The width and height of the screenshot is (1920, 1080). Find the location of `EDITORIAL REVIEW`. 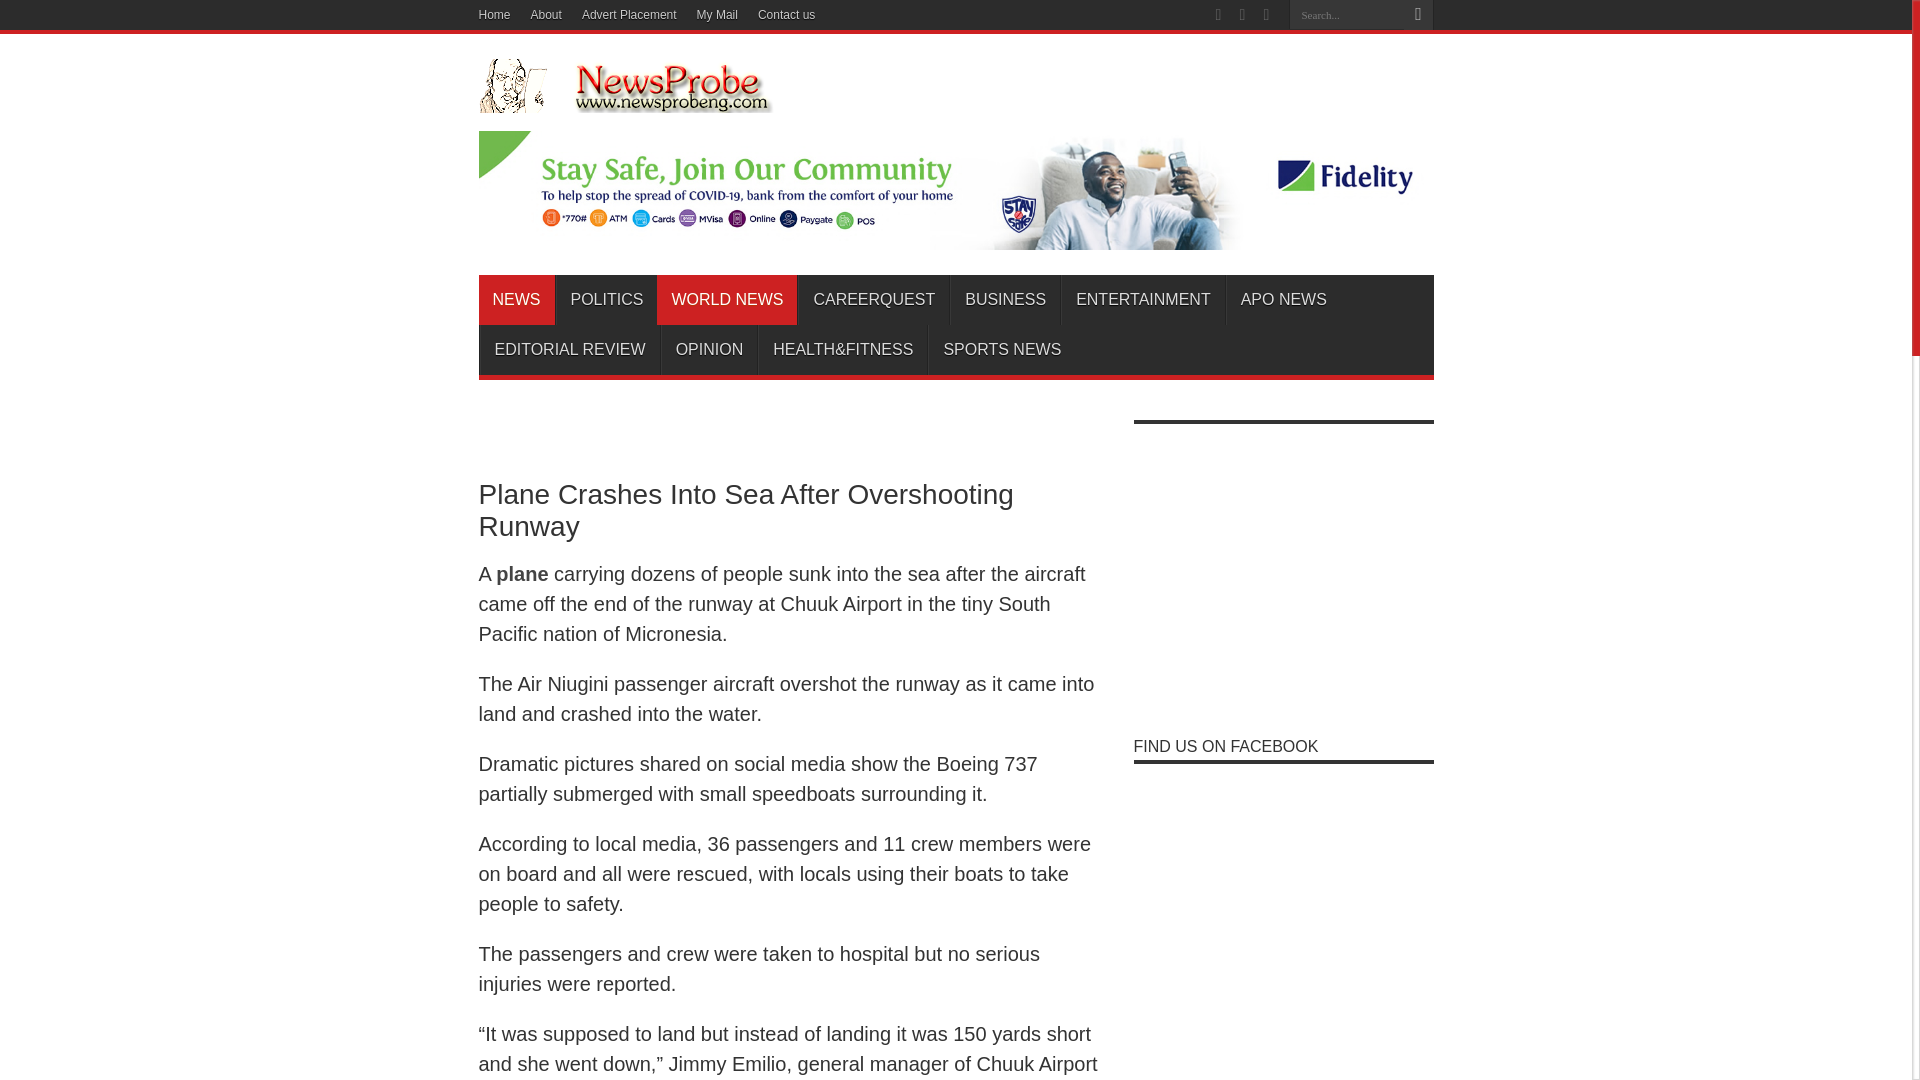

EDITORIAL REVIEW is located at coordinates (570, 350).